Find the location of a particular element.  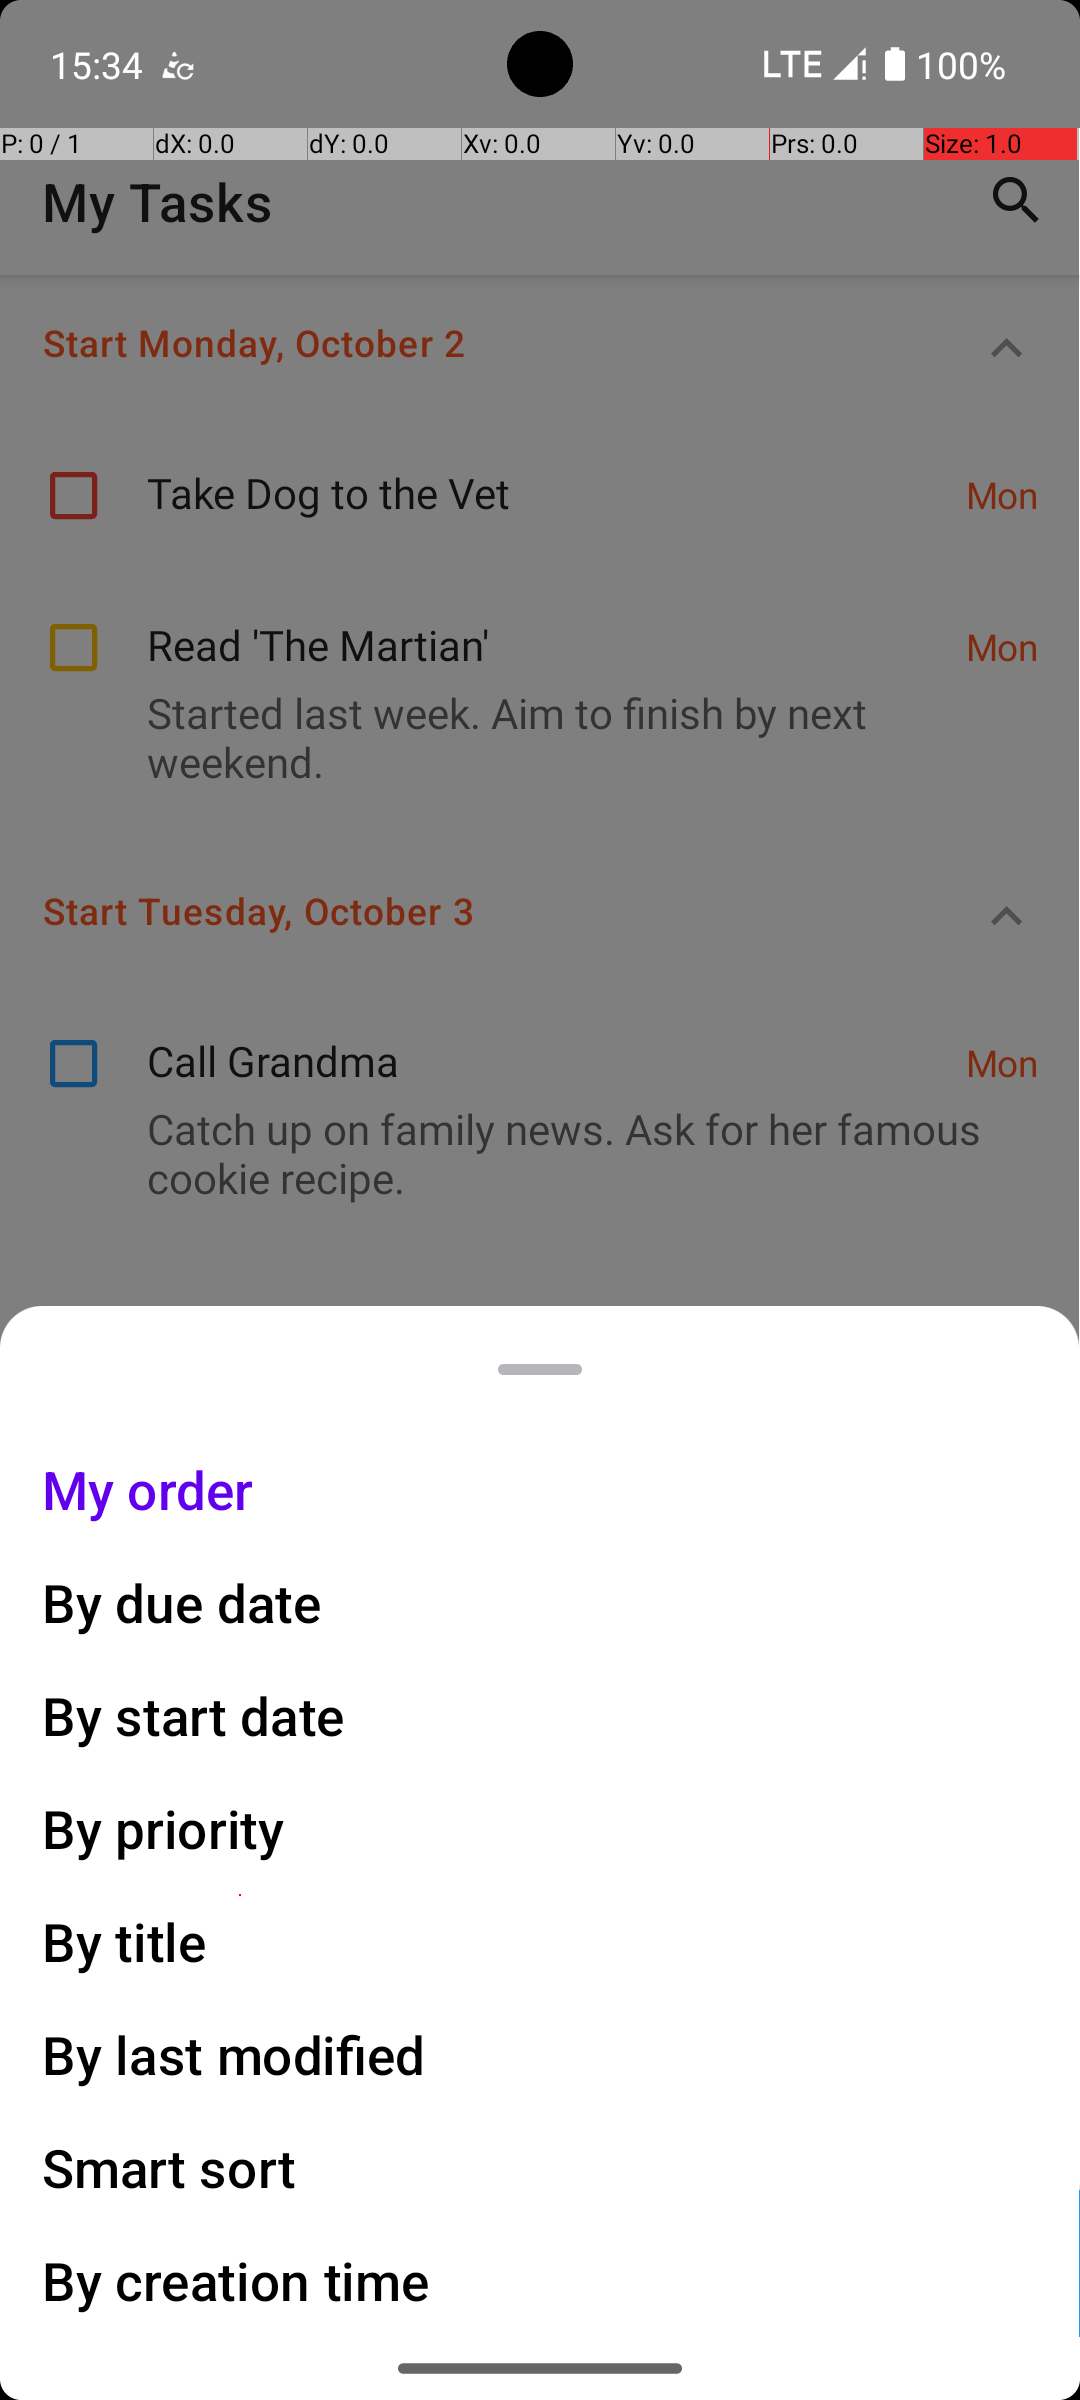

My order is located at coordinates (148, 1490).